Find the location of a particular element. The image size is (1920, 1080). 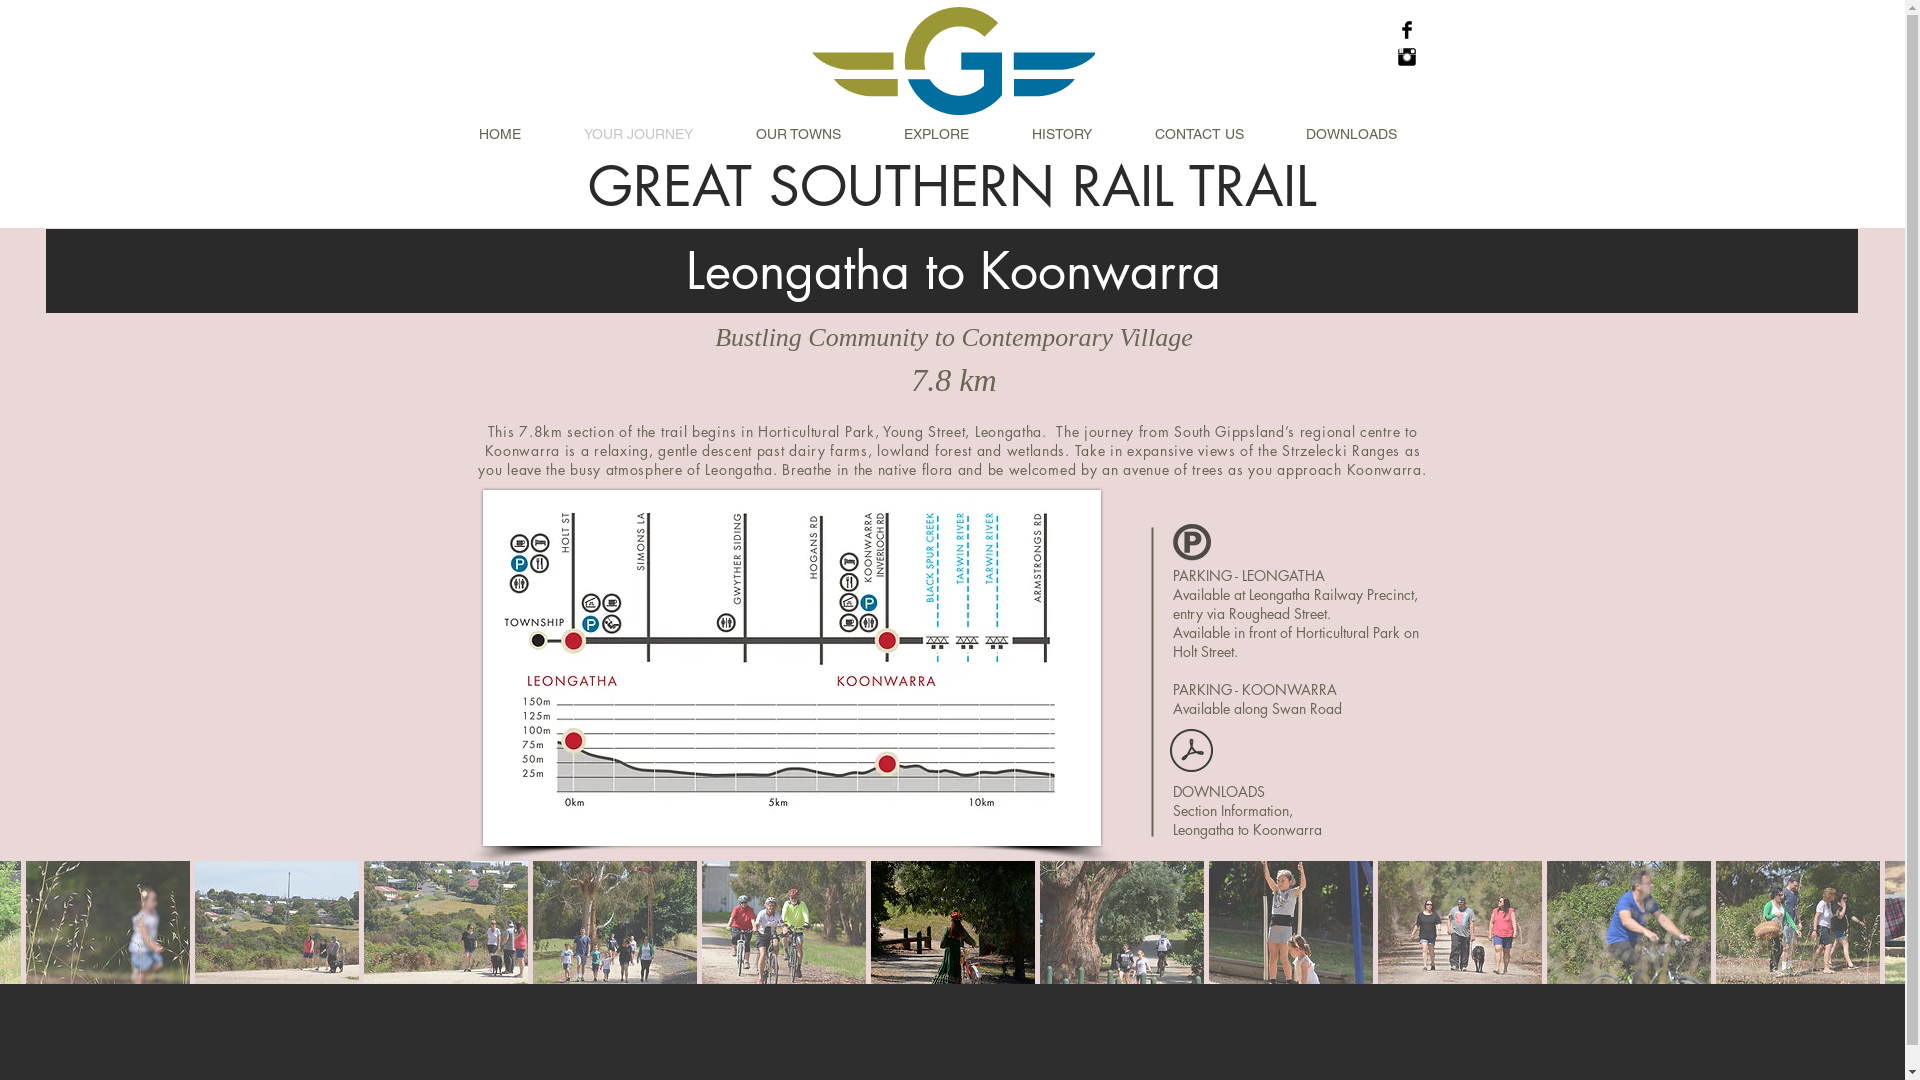

CONTACT US is located at coordinates (1216, 134).